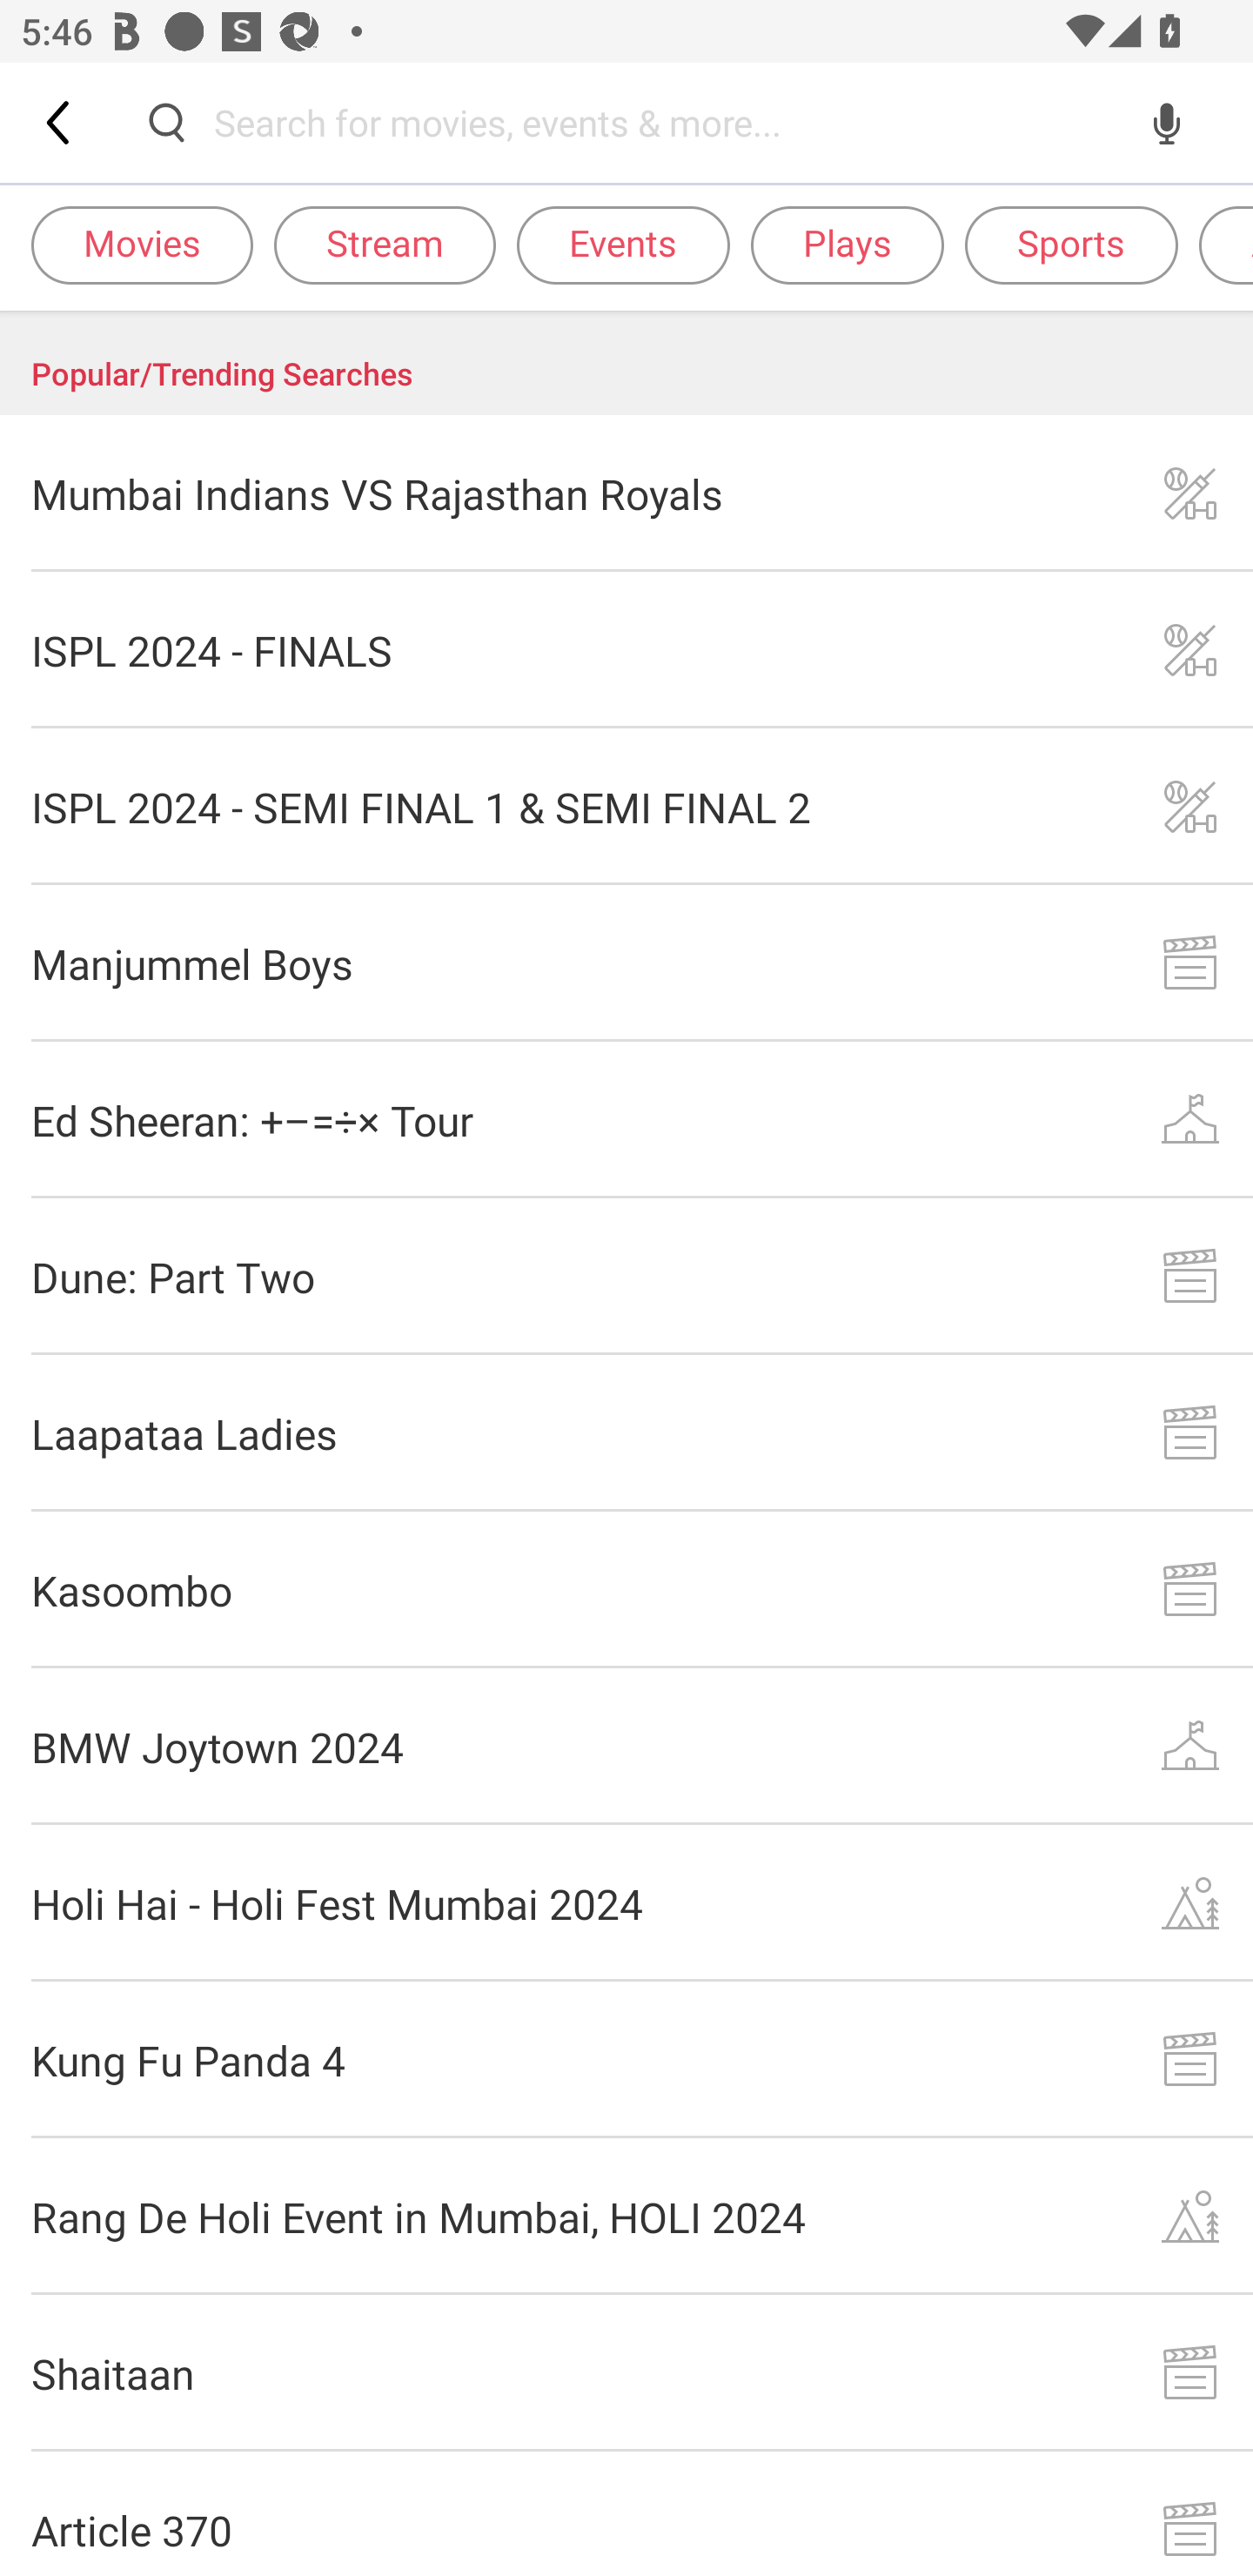 This screenshot has width=1253, height=2576. Describe the element at coordinates (626, 2373) in the screenshot. I see `Shaitaan` at that location.